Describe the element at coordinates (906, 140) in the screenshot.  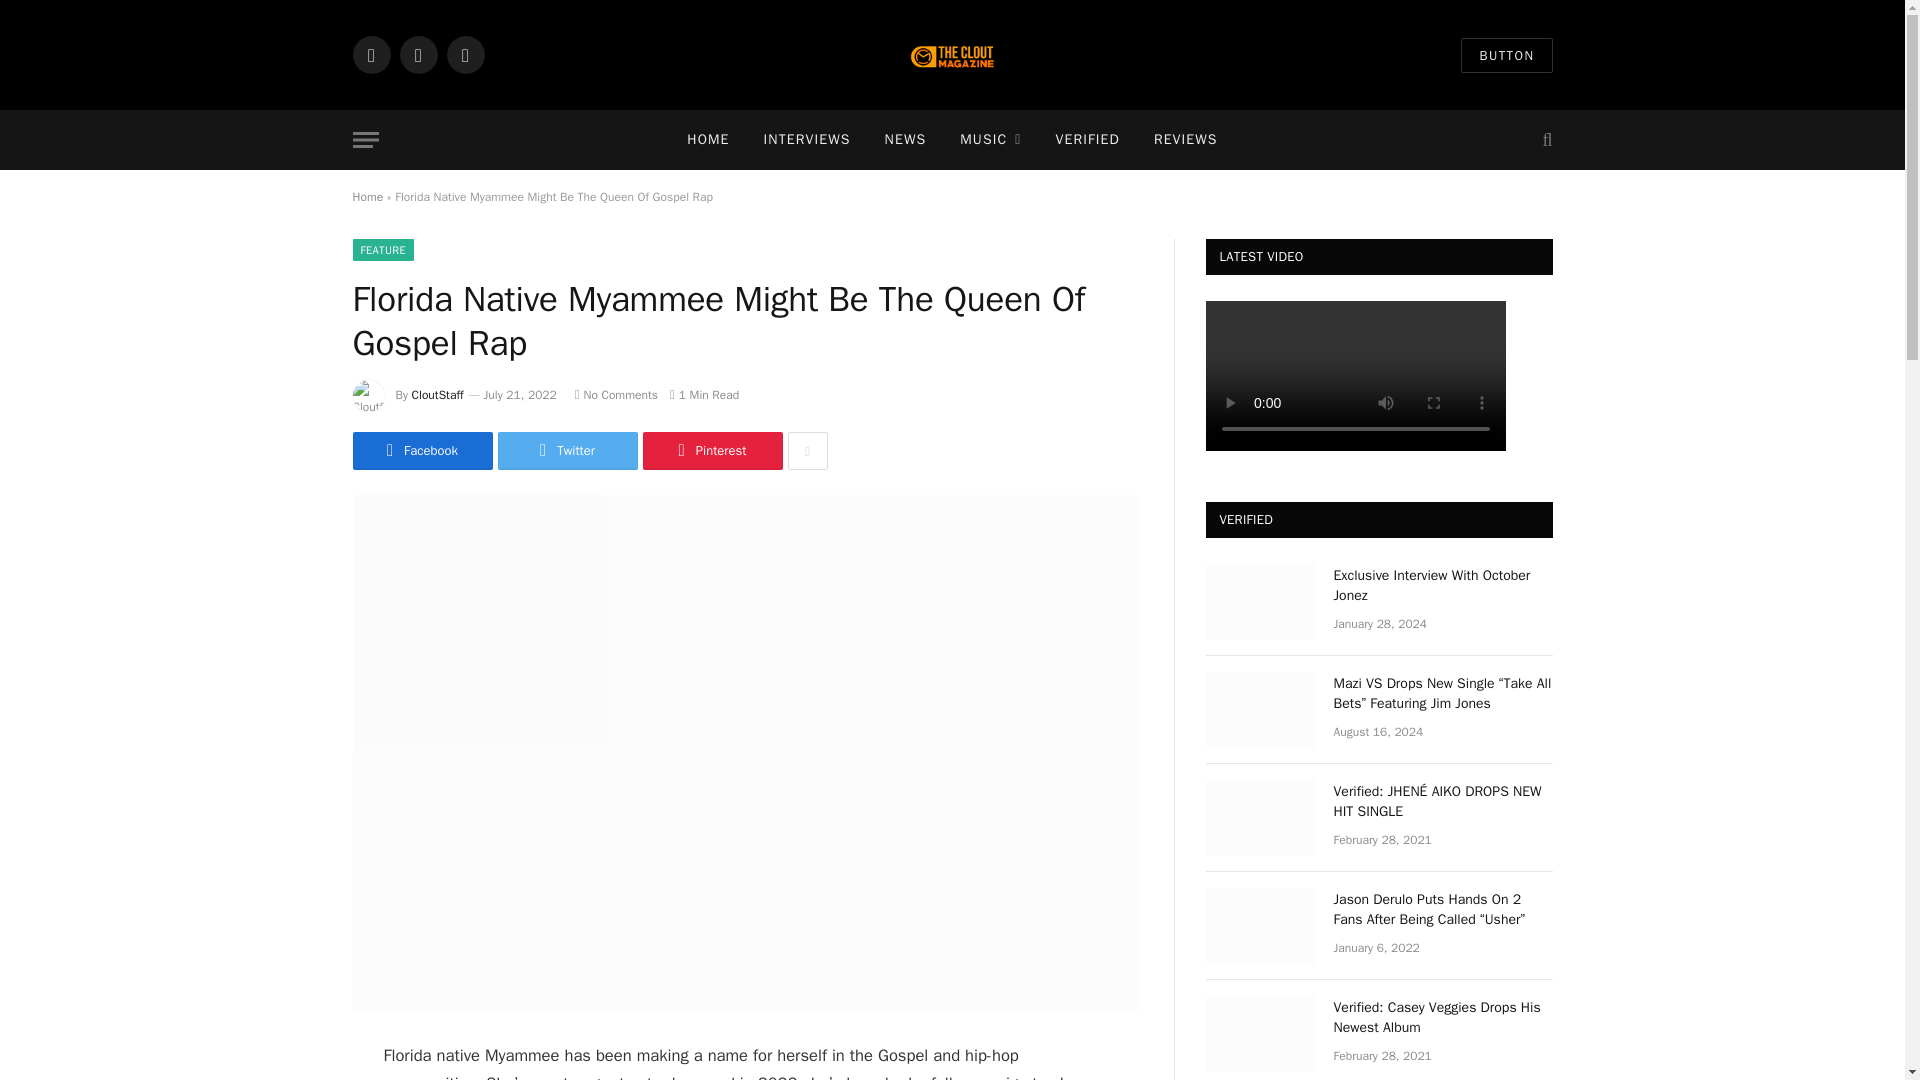
I see `NEWS` at that location.